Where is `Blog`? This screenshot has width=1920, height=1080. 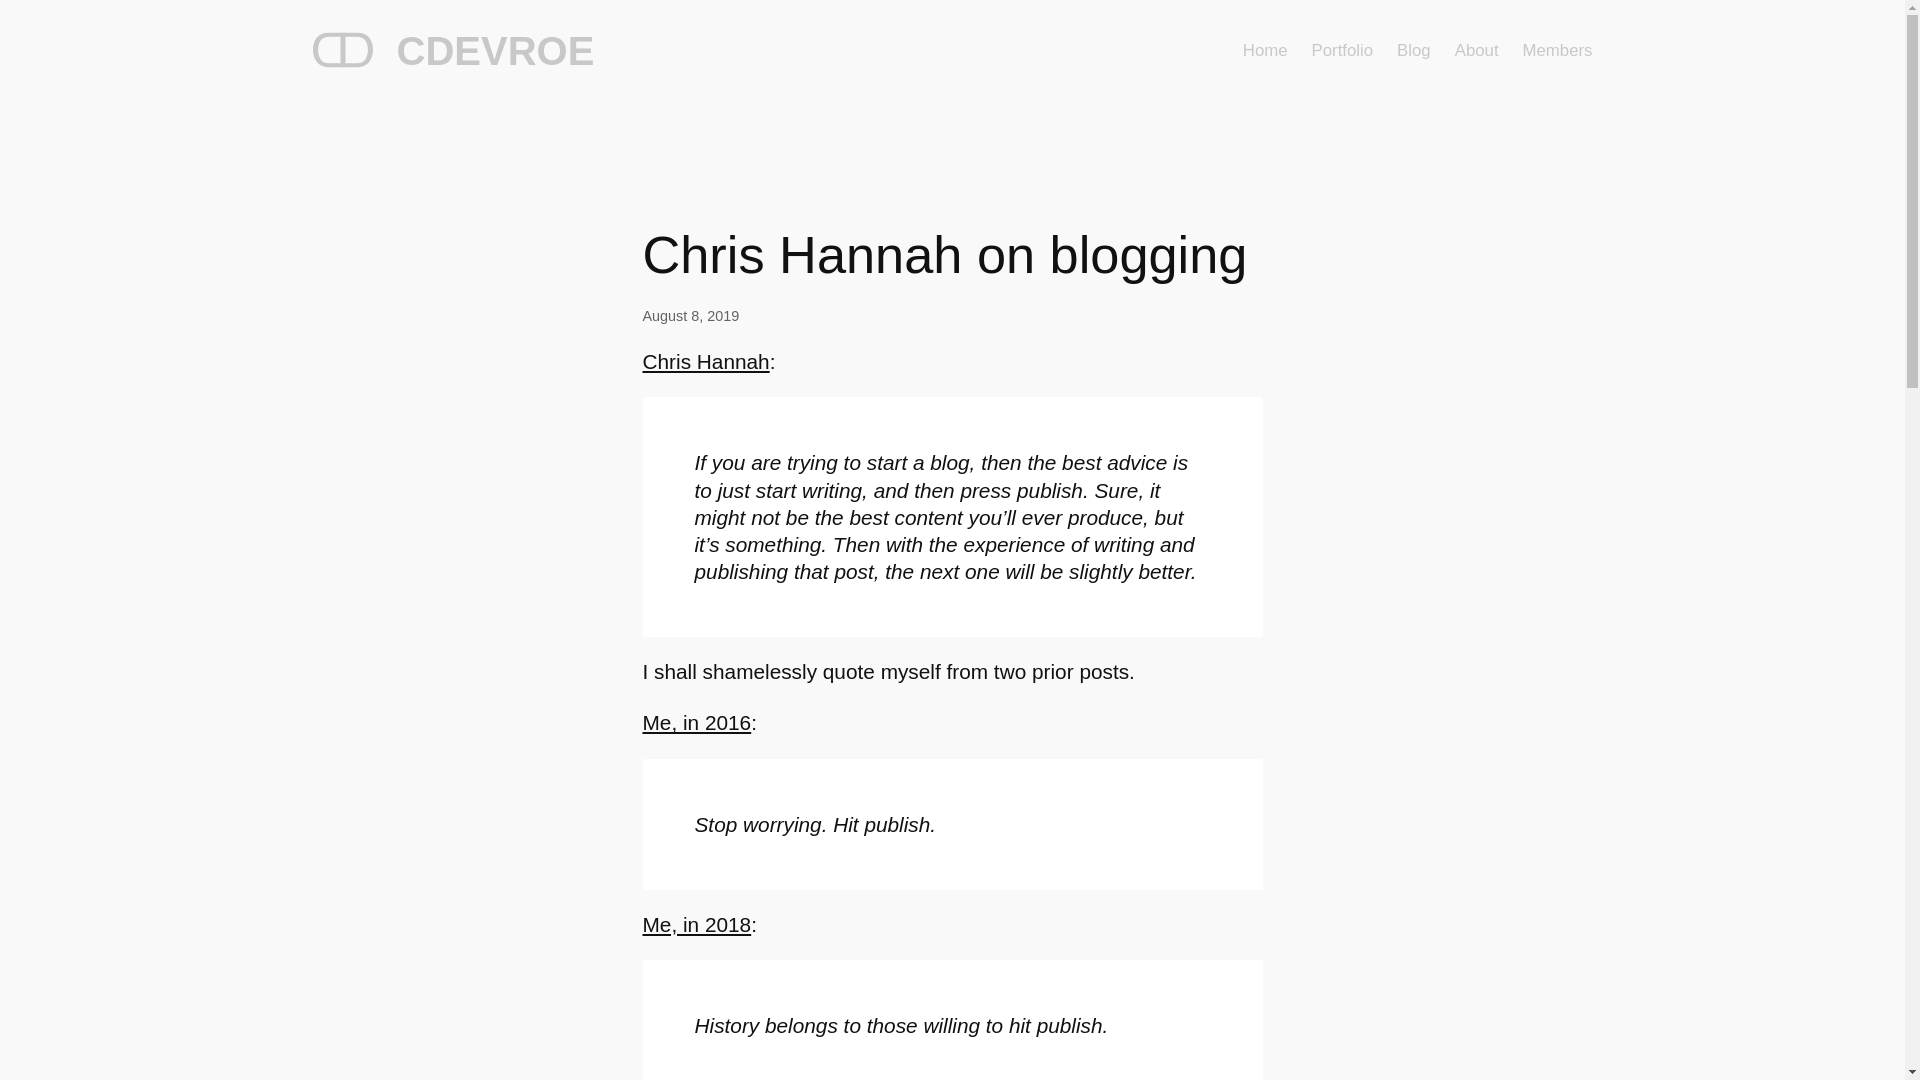
Blog is located at coordinates (1414, 50).